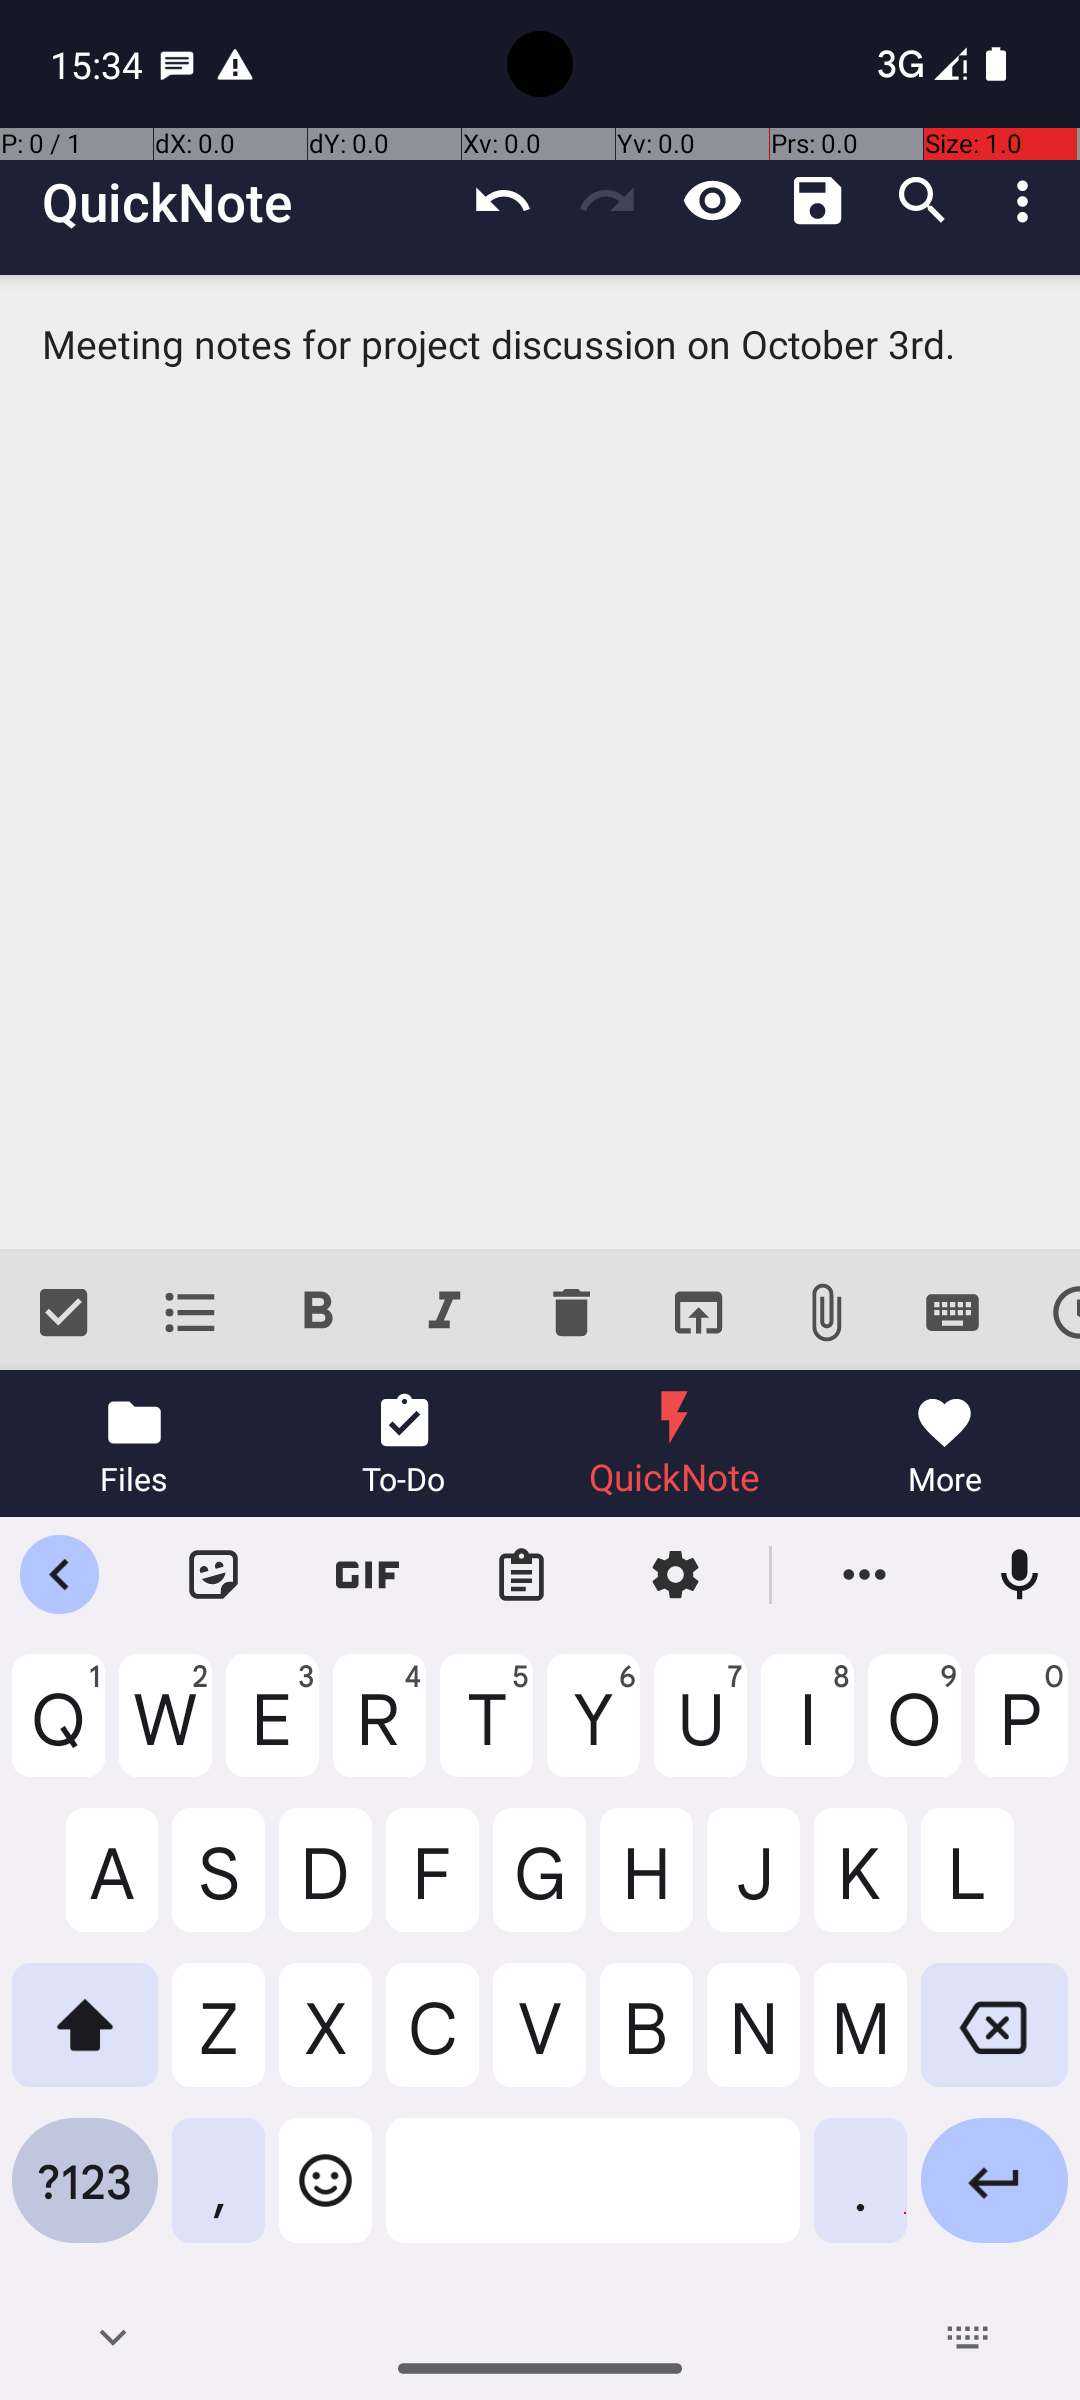 The image size is (1080, 2400). I want to click on J, so click(754, 1886).